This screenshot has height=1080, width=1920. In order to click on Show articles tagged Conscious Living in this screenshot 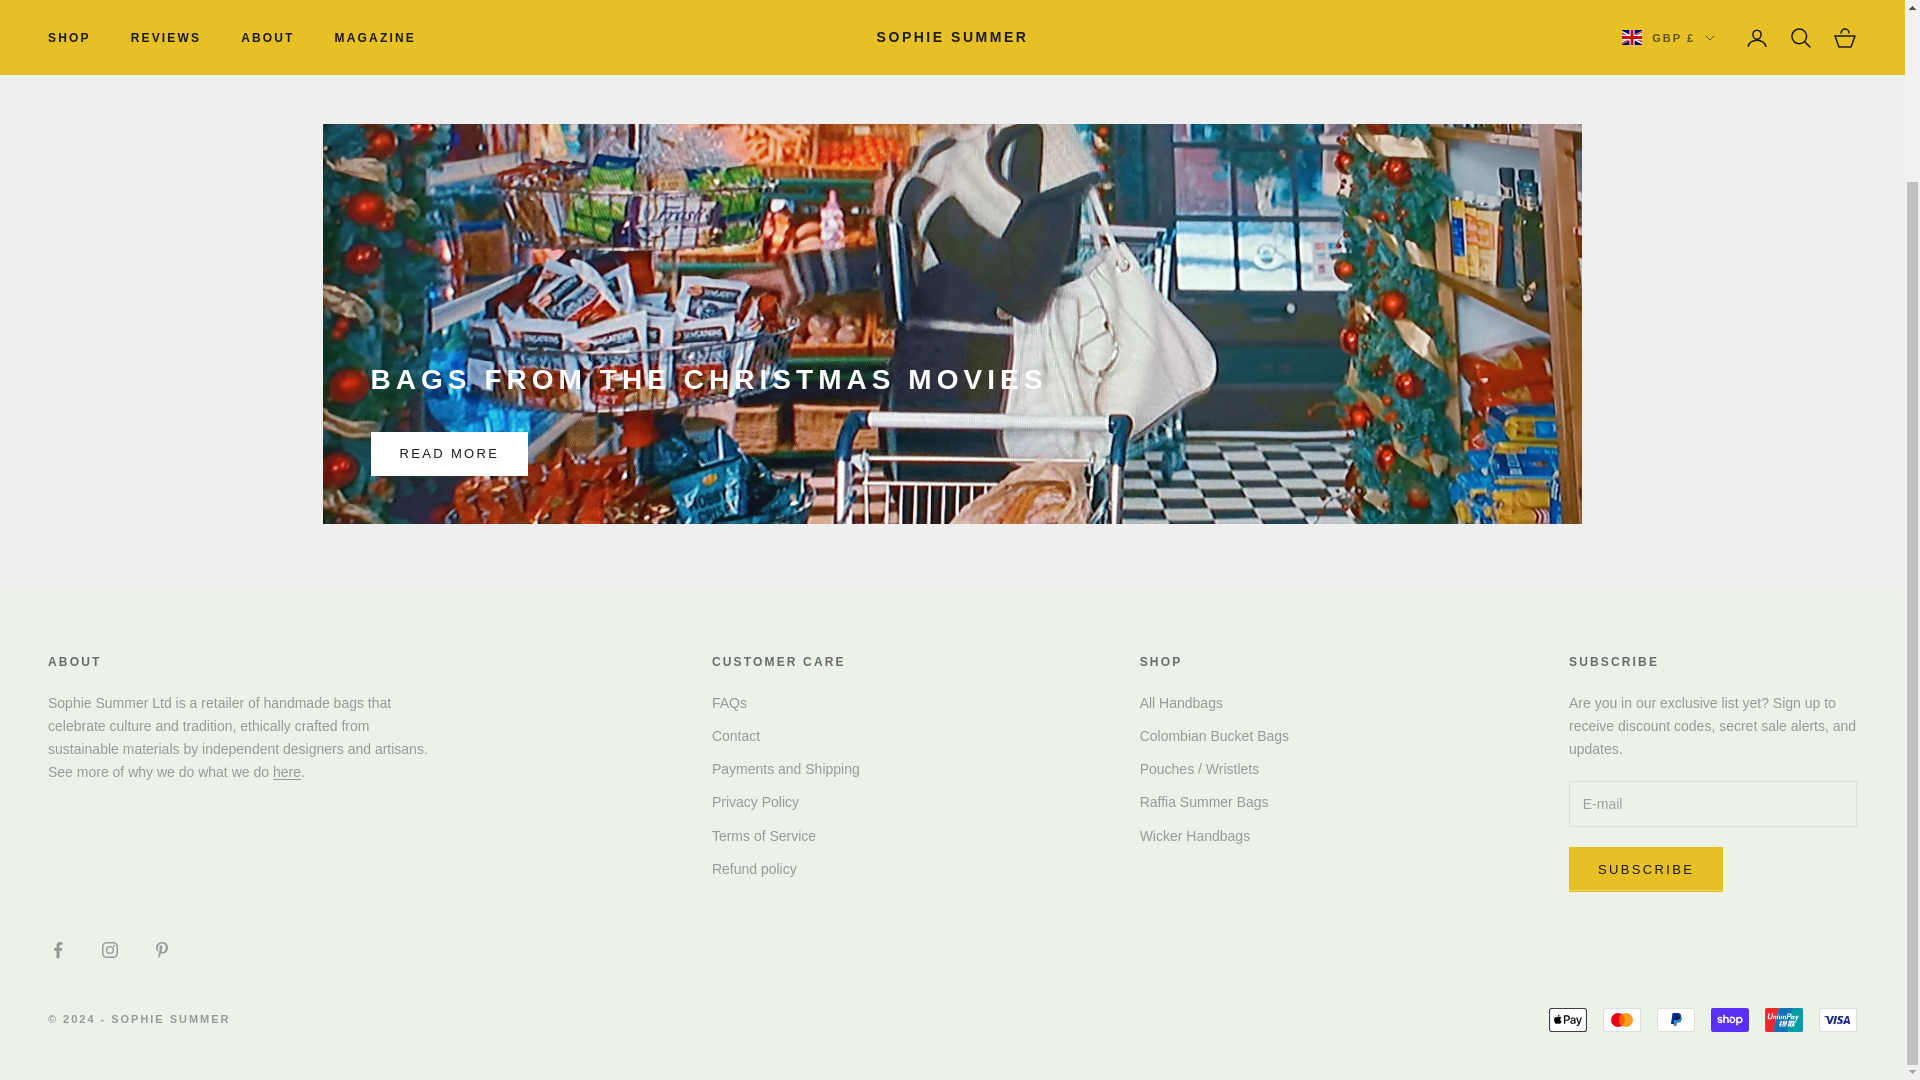, I will do `click(941, 64)`.